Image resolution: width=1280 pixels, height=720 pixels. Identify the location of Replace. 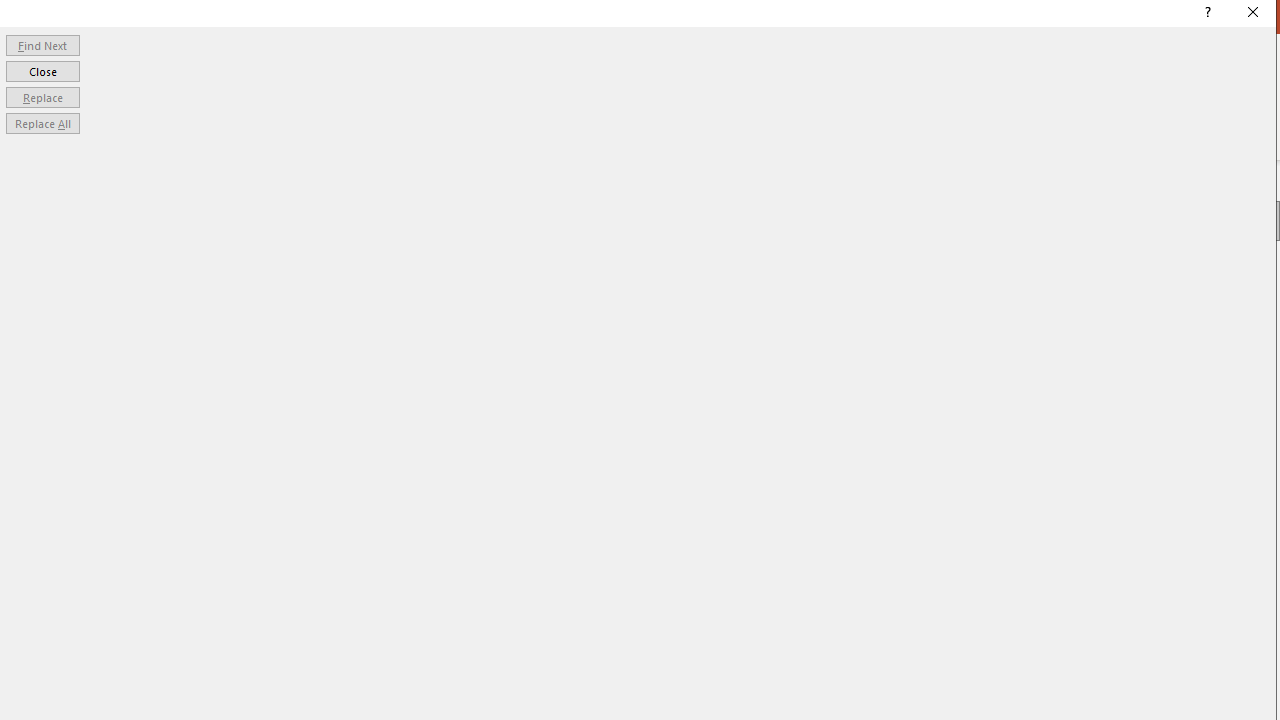
(42, 96).